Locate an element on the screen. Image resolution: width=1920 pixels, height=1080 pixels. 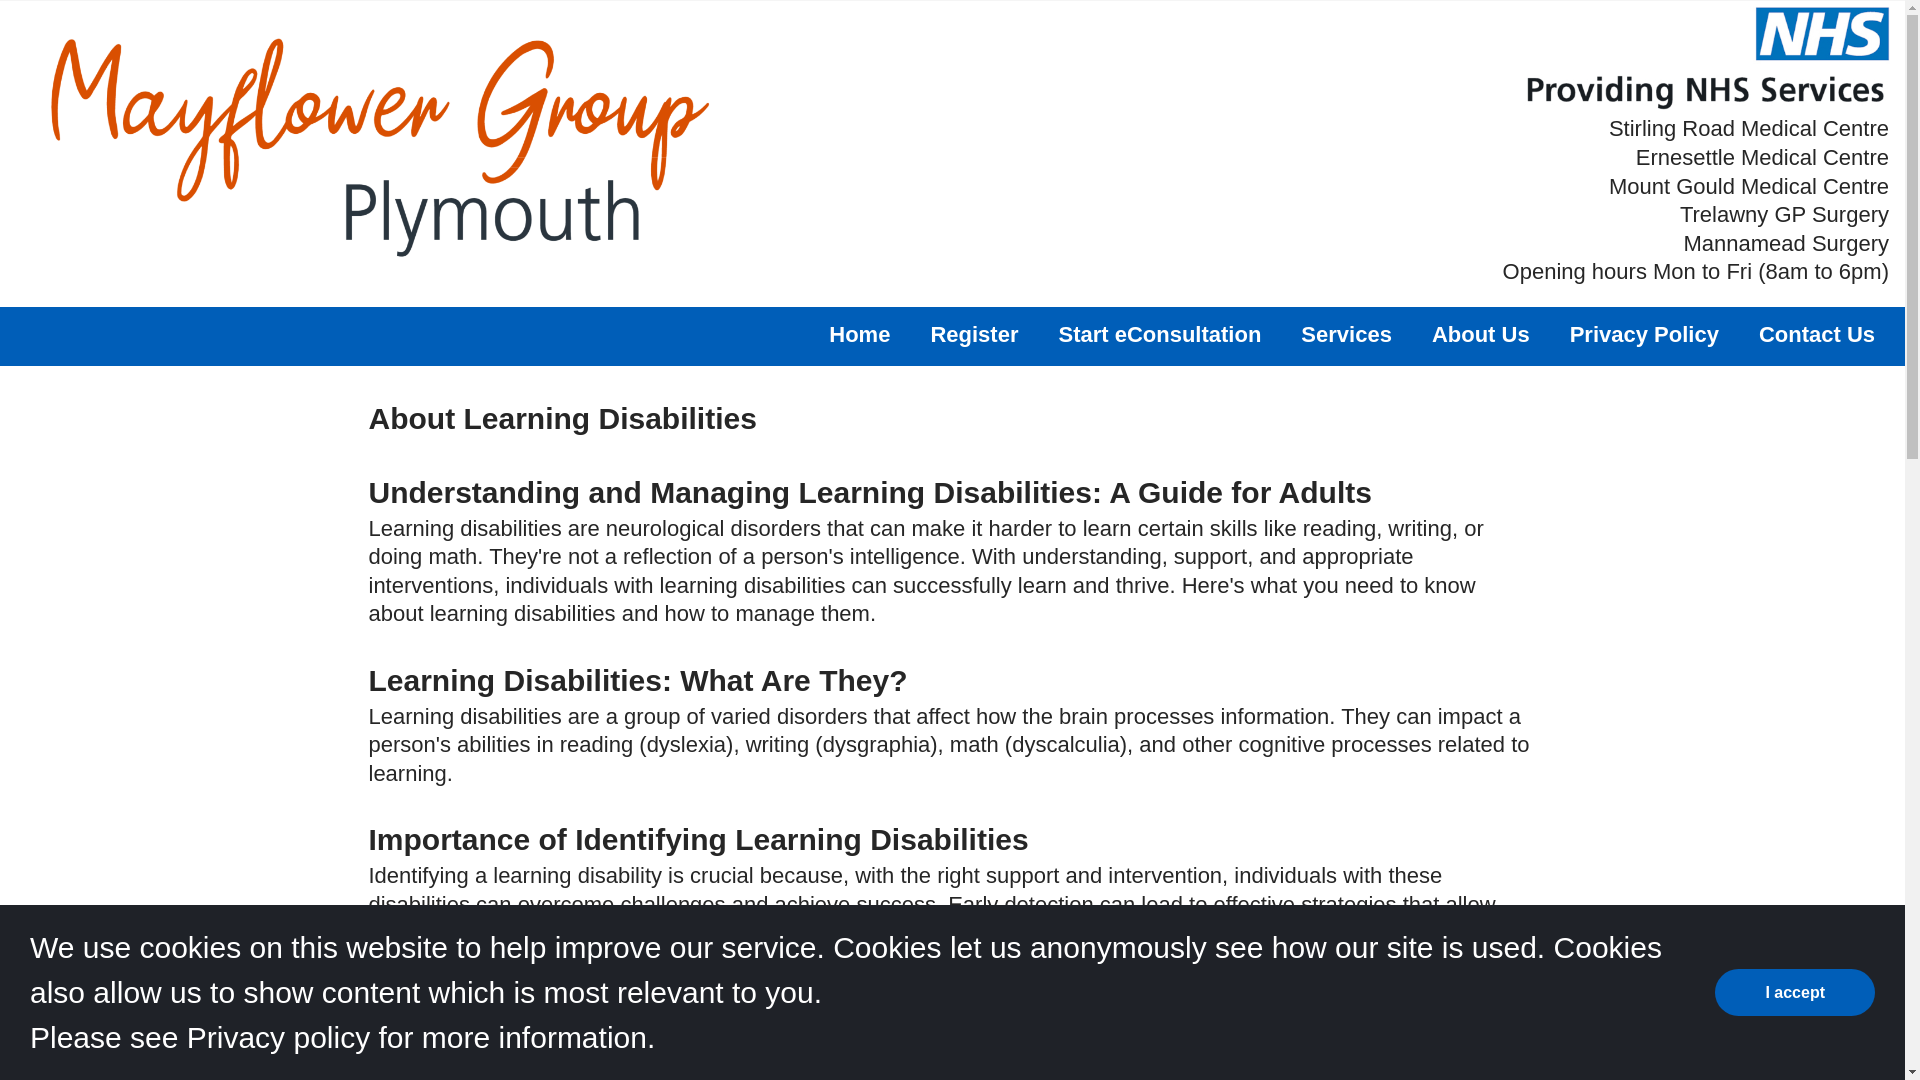
Privacy Policy is located at coordinates (1644, 334).